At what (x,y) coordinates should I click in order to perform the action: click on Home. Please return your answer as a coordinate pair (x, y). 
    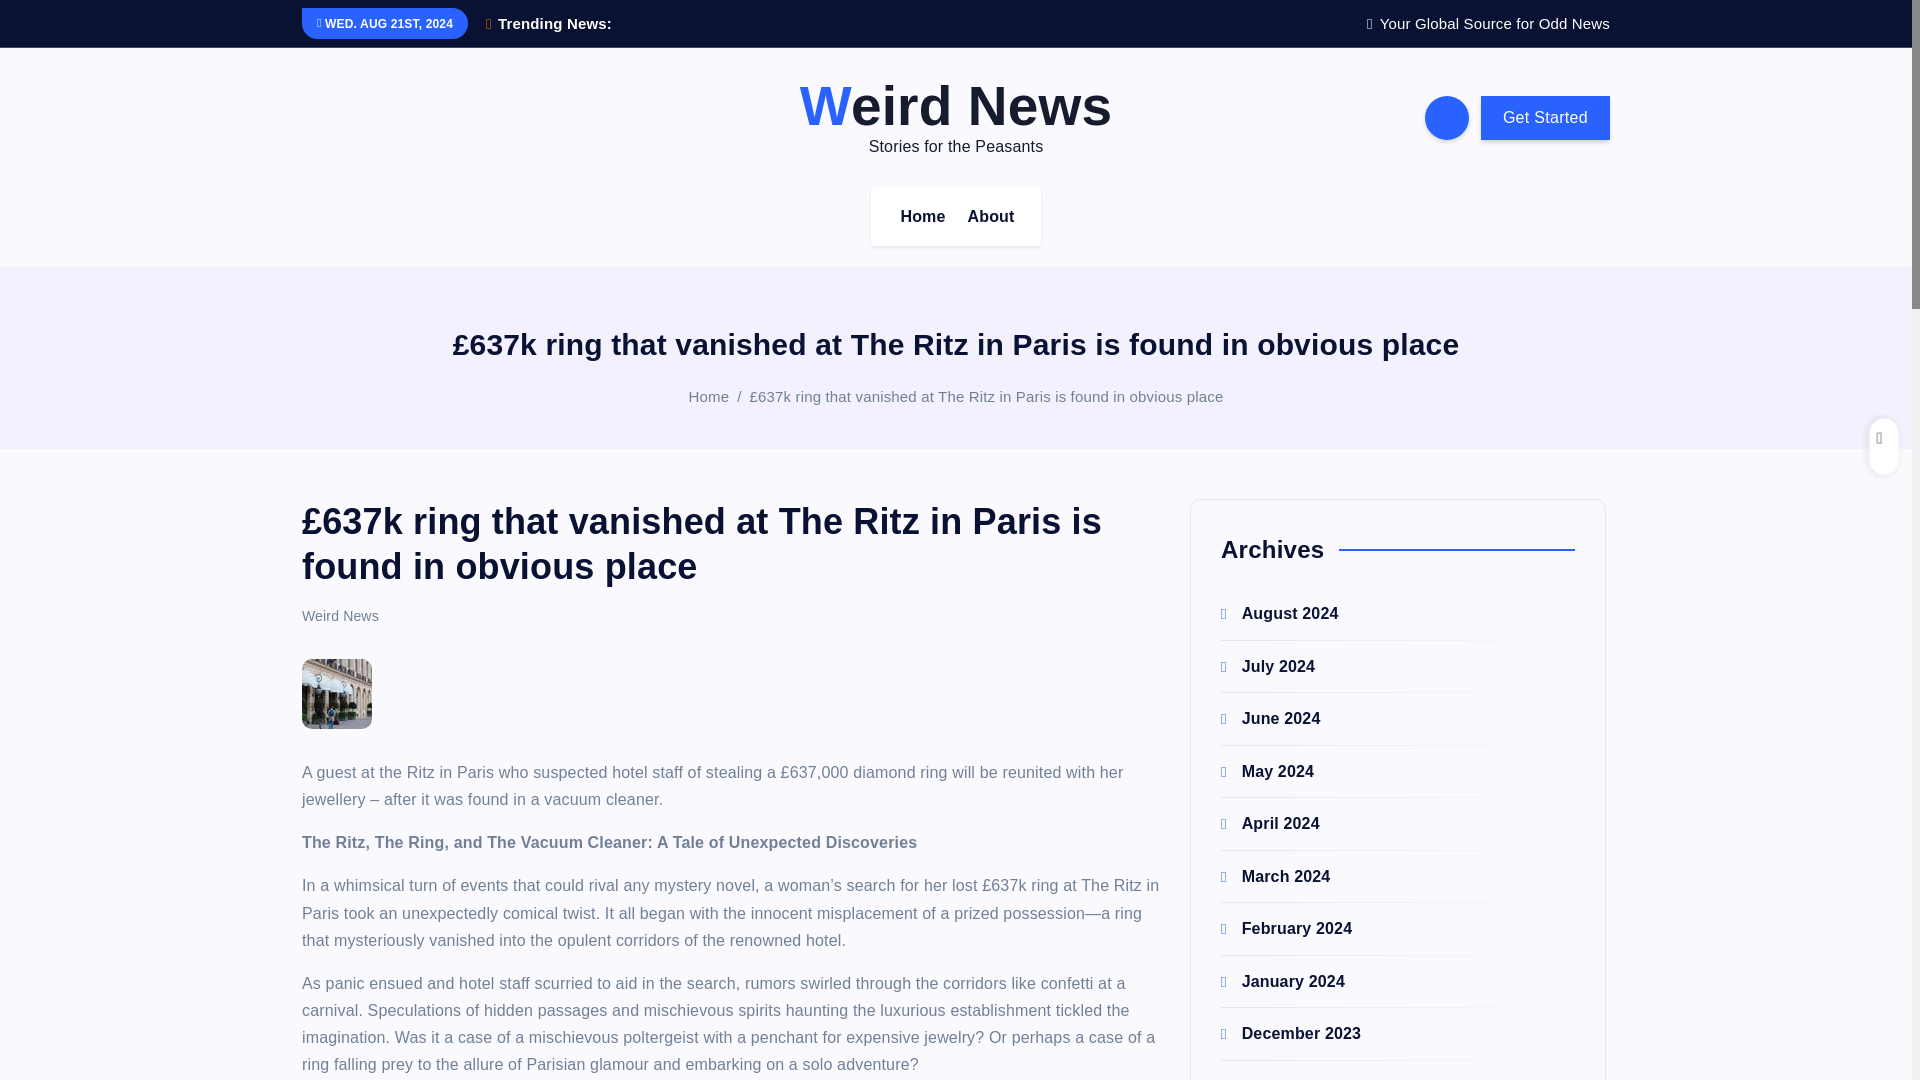
    Looking at the image, I should click on (922, 216).